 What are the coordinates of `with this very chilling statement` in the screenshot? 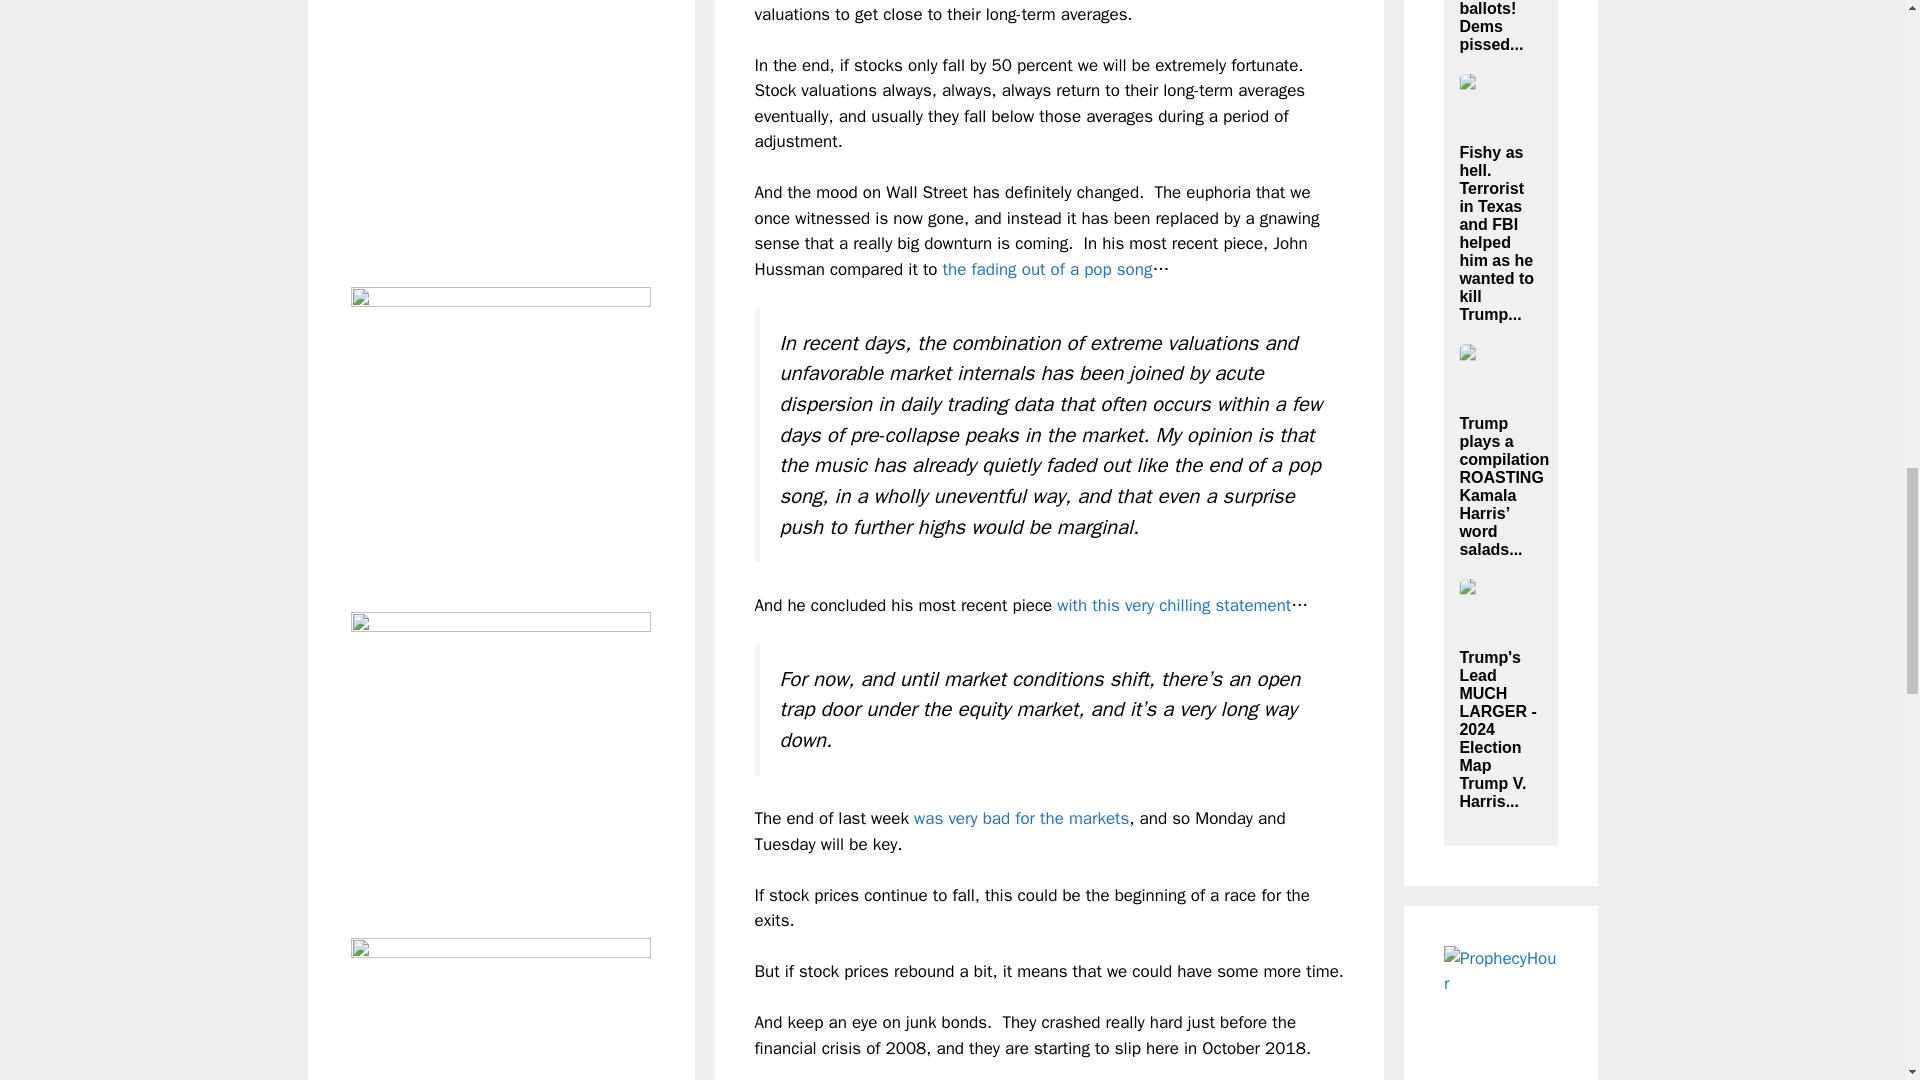 It's located at (1174, 605).